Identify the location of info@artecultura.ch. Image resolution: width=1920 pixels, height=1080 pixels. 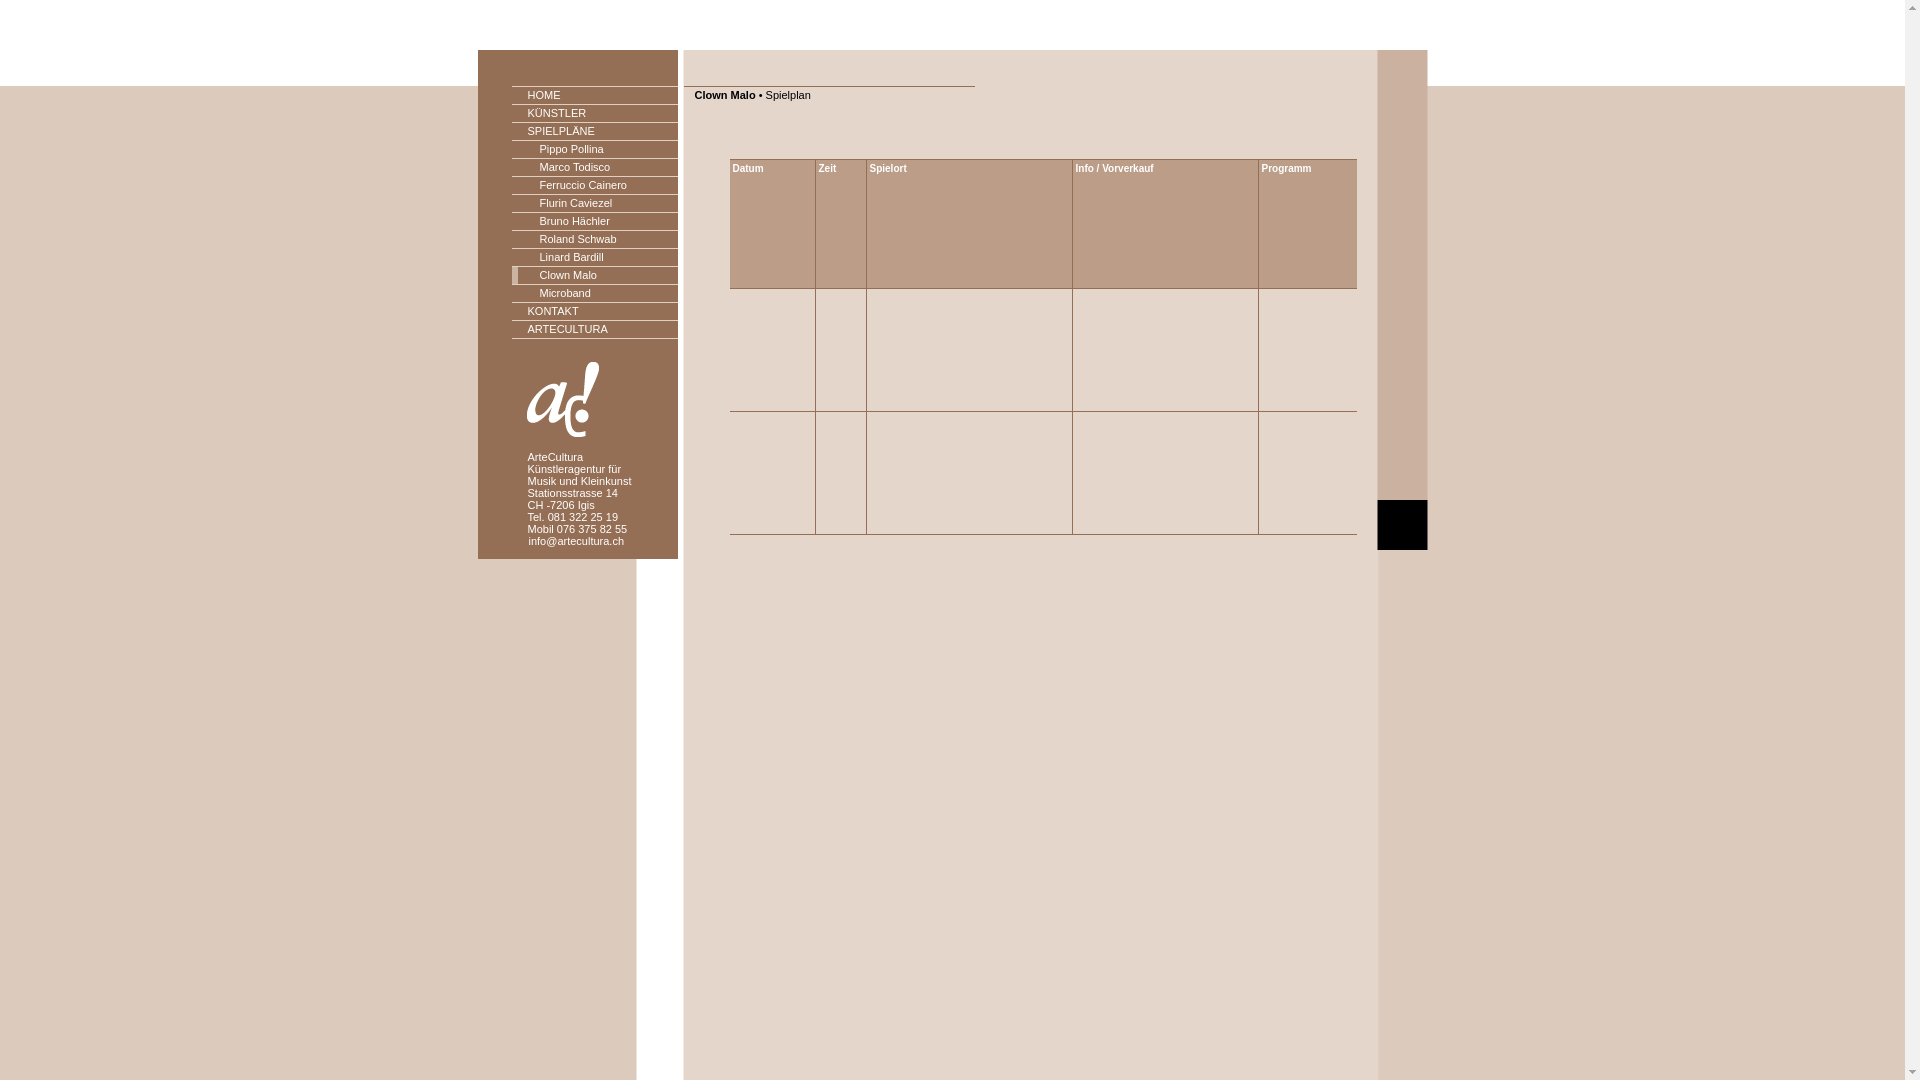
(576, 541).